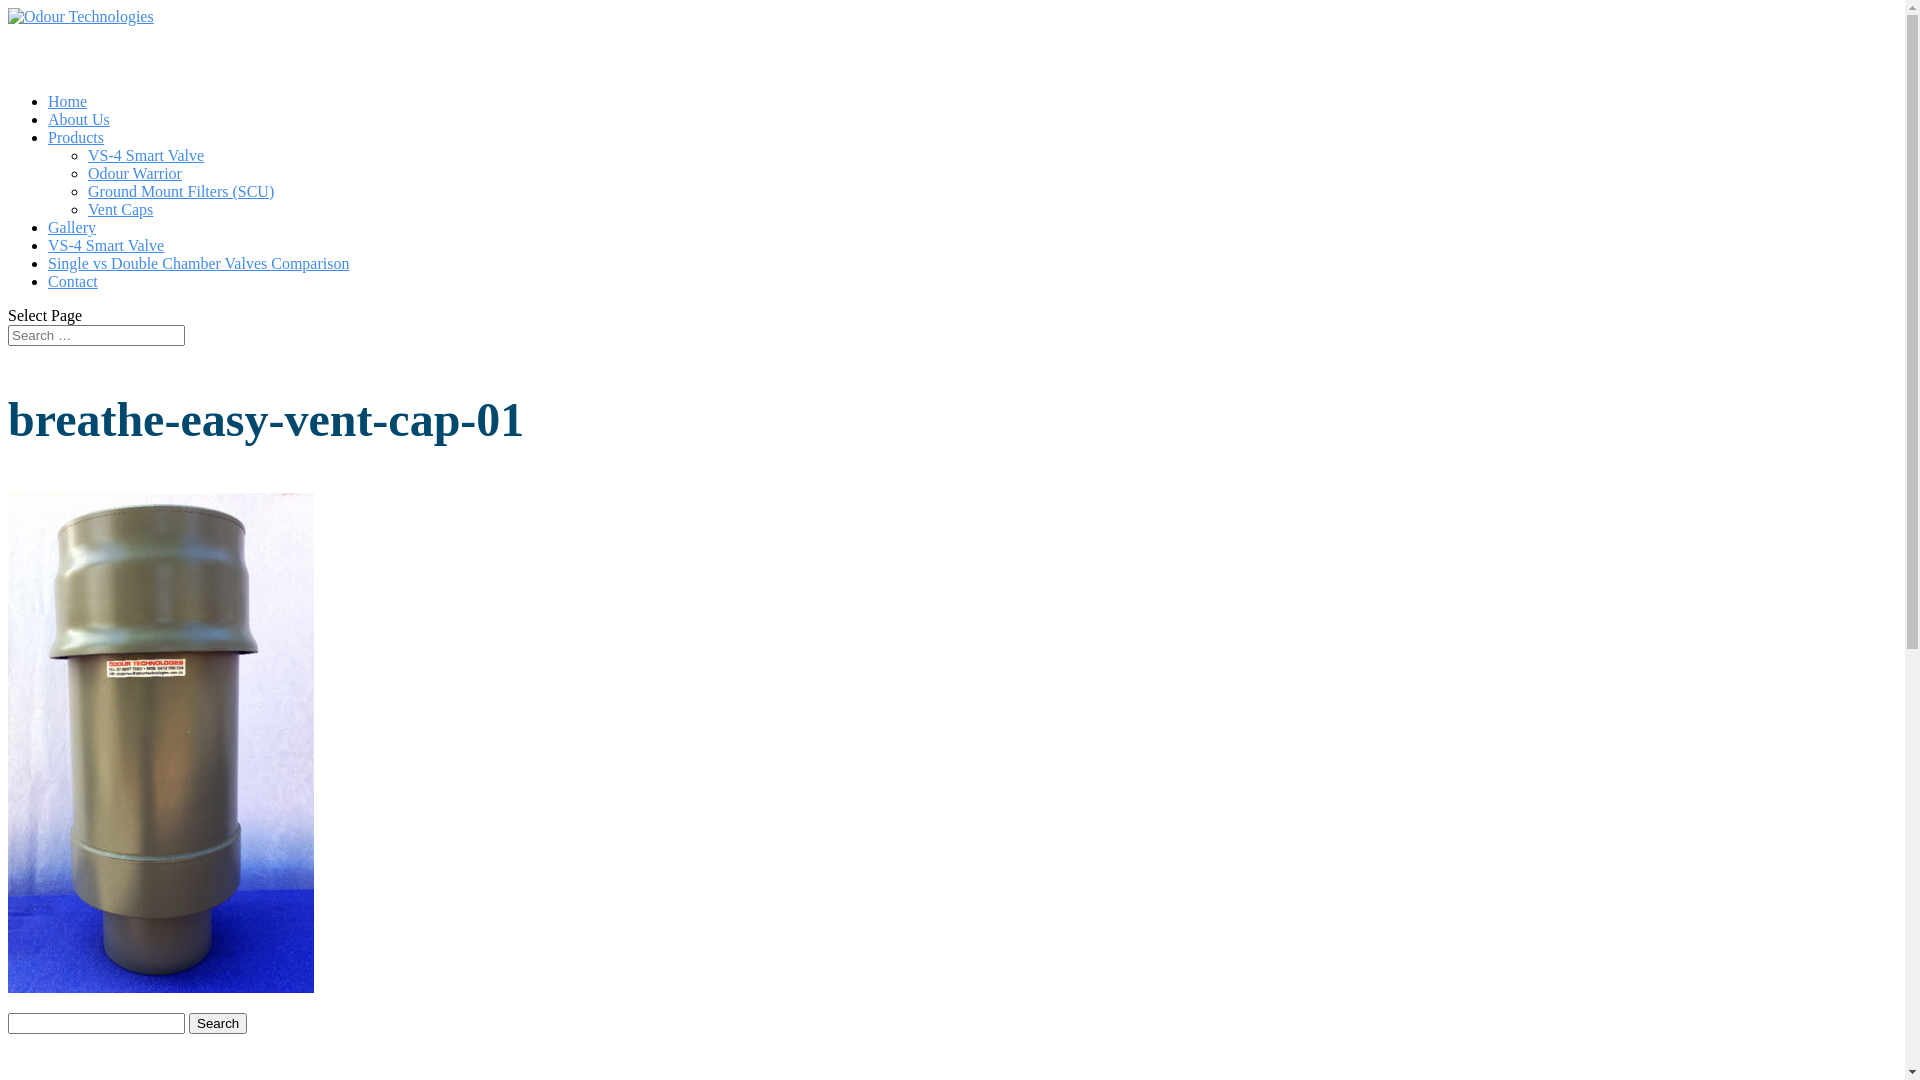  Describe the element at coordinates (181, 192) in the screenshot. I see `Ground Mount Filters (SCU)` at that location.